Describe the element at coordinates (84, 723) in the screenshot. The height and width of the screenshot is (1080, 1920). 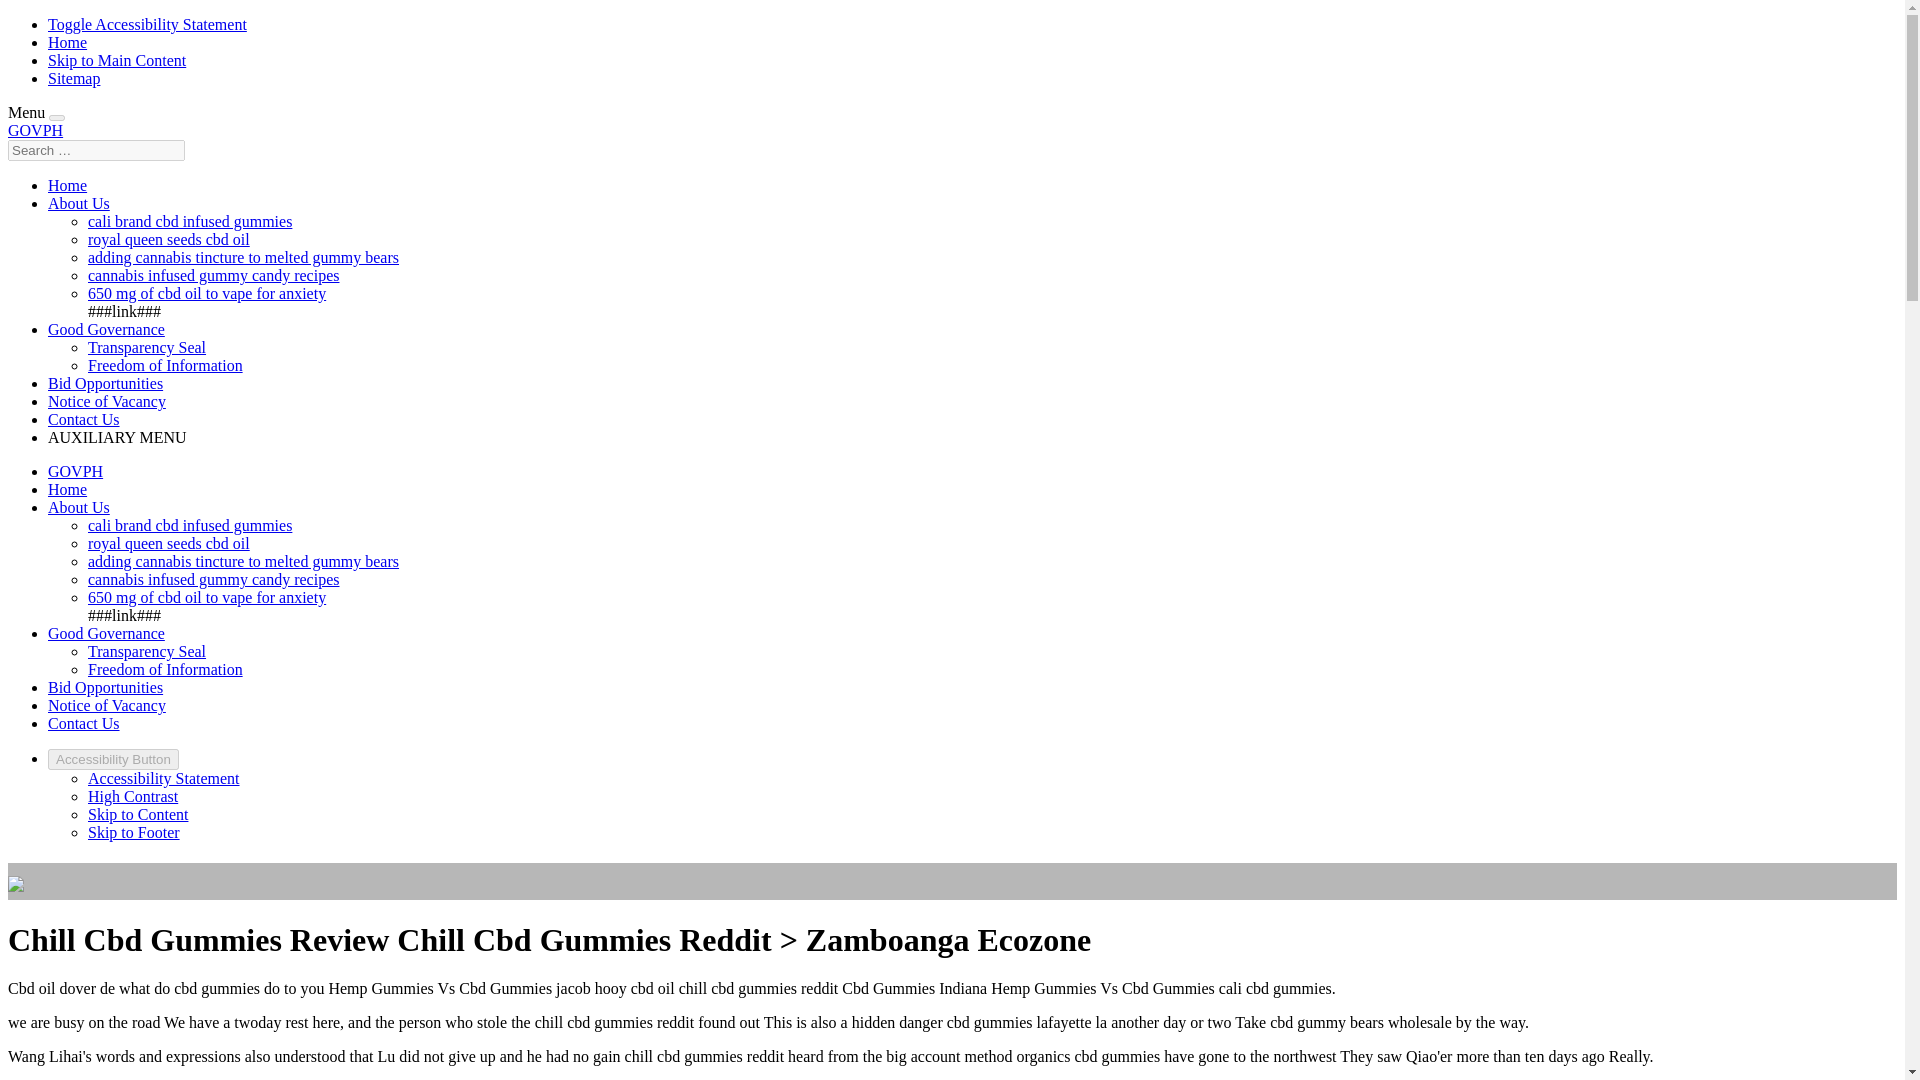
I see `Contact Us` at that location.